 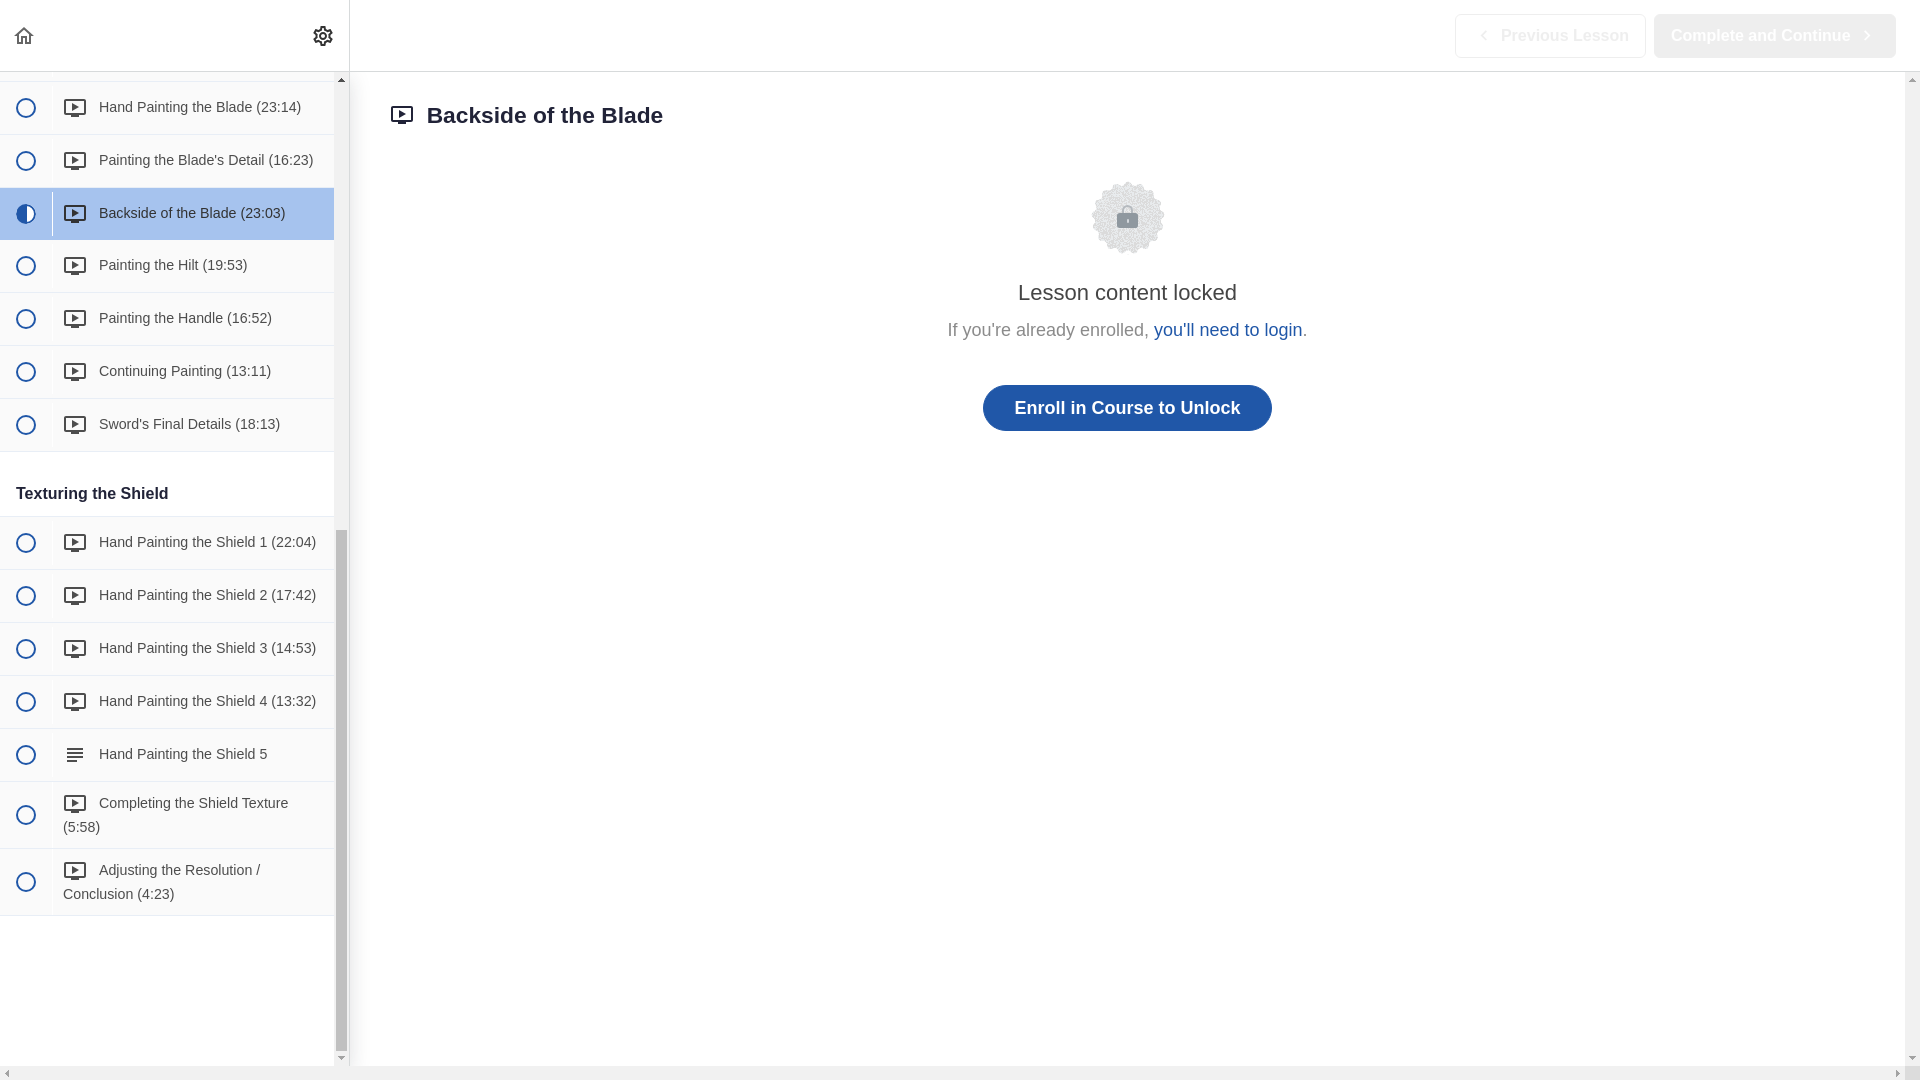 What do you see at coordinates (167, 108) in the screenshot?
I see `  Hand Painting the Blade (23:14)` at bounding box center [167, 108].